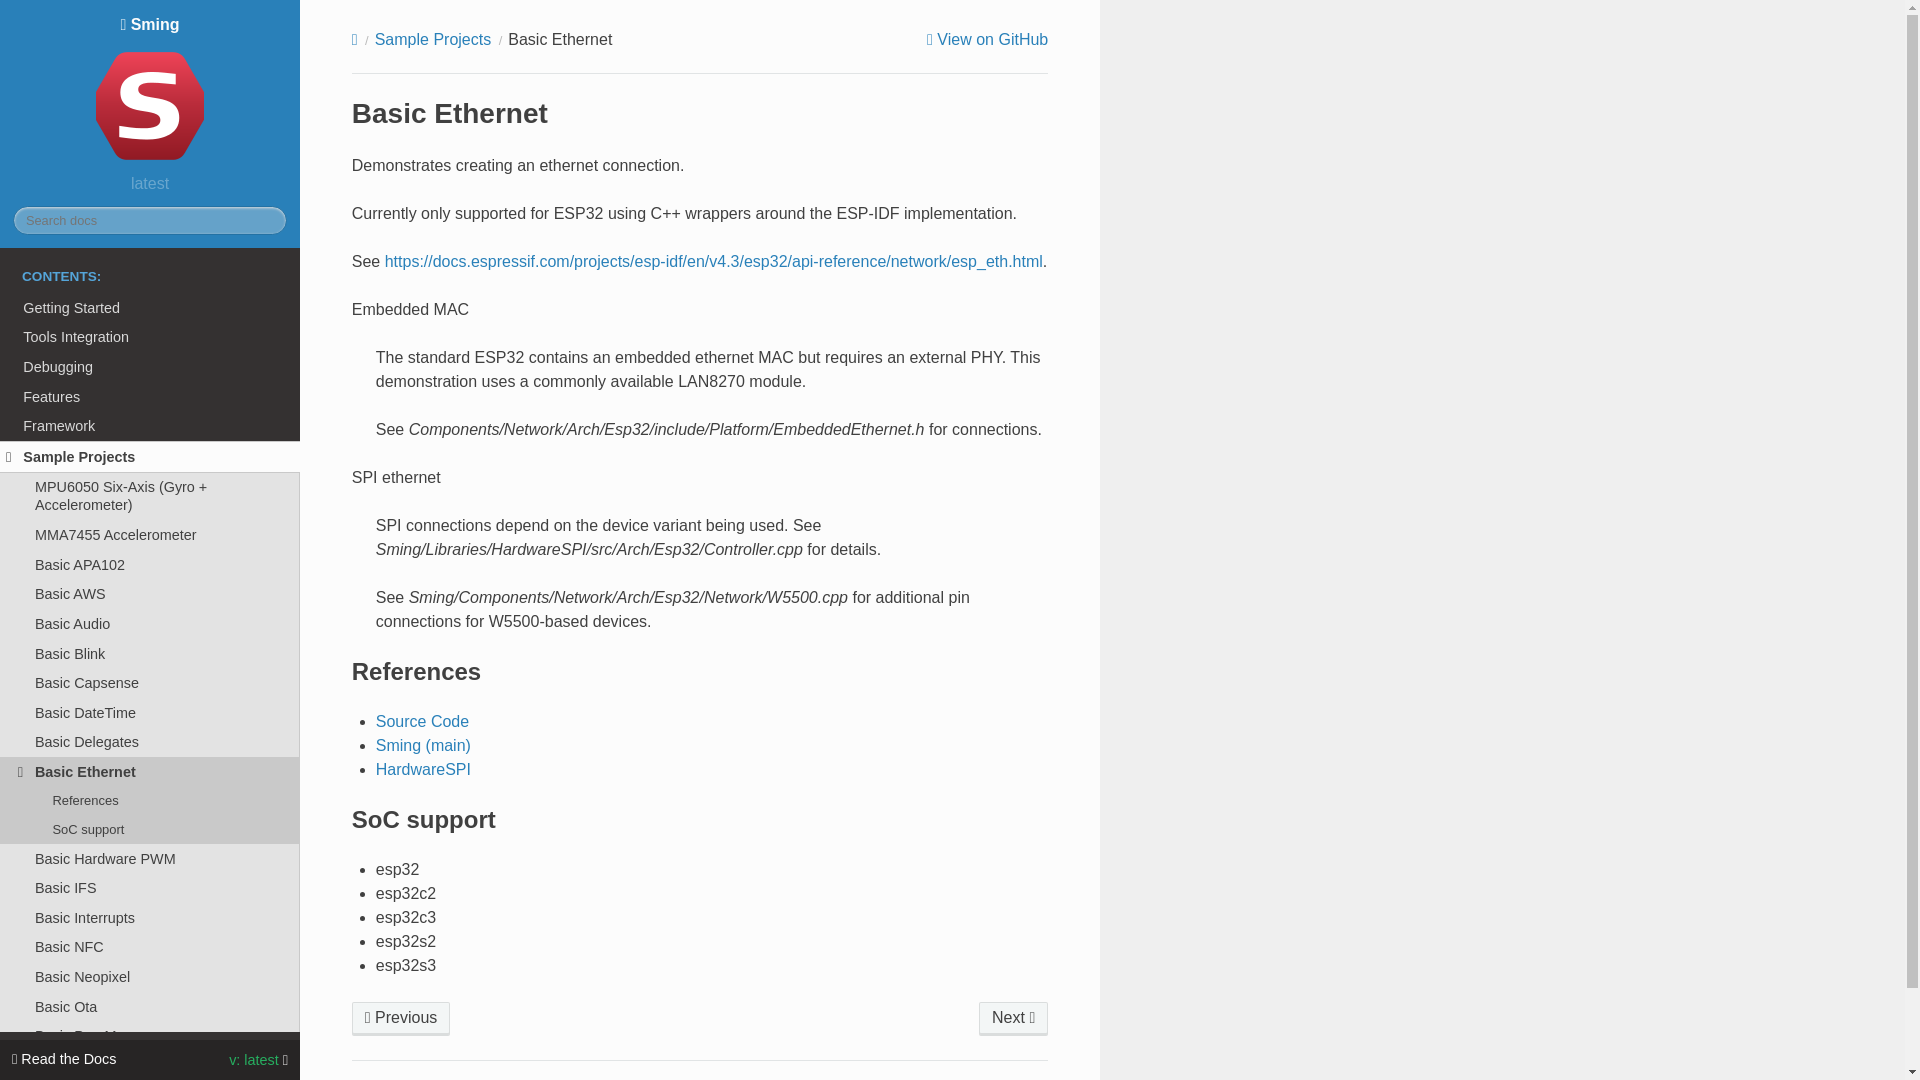 The height and width of the screenshot is (1080, 1920). I want to click on Basic Blink, so click(150, 654).